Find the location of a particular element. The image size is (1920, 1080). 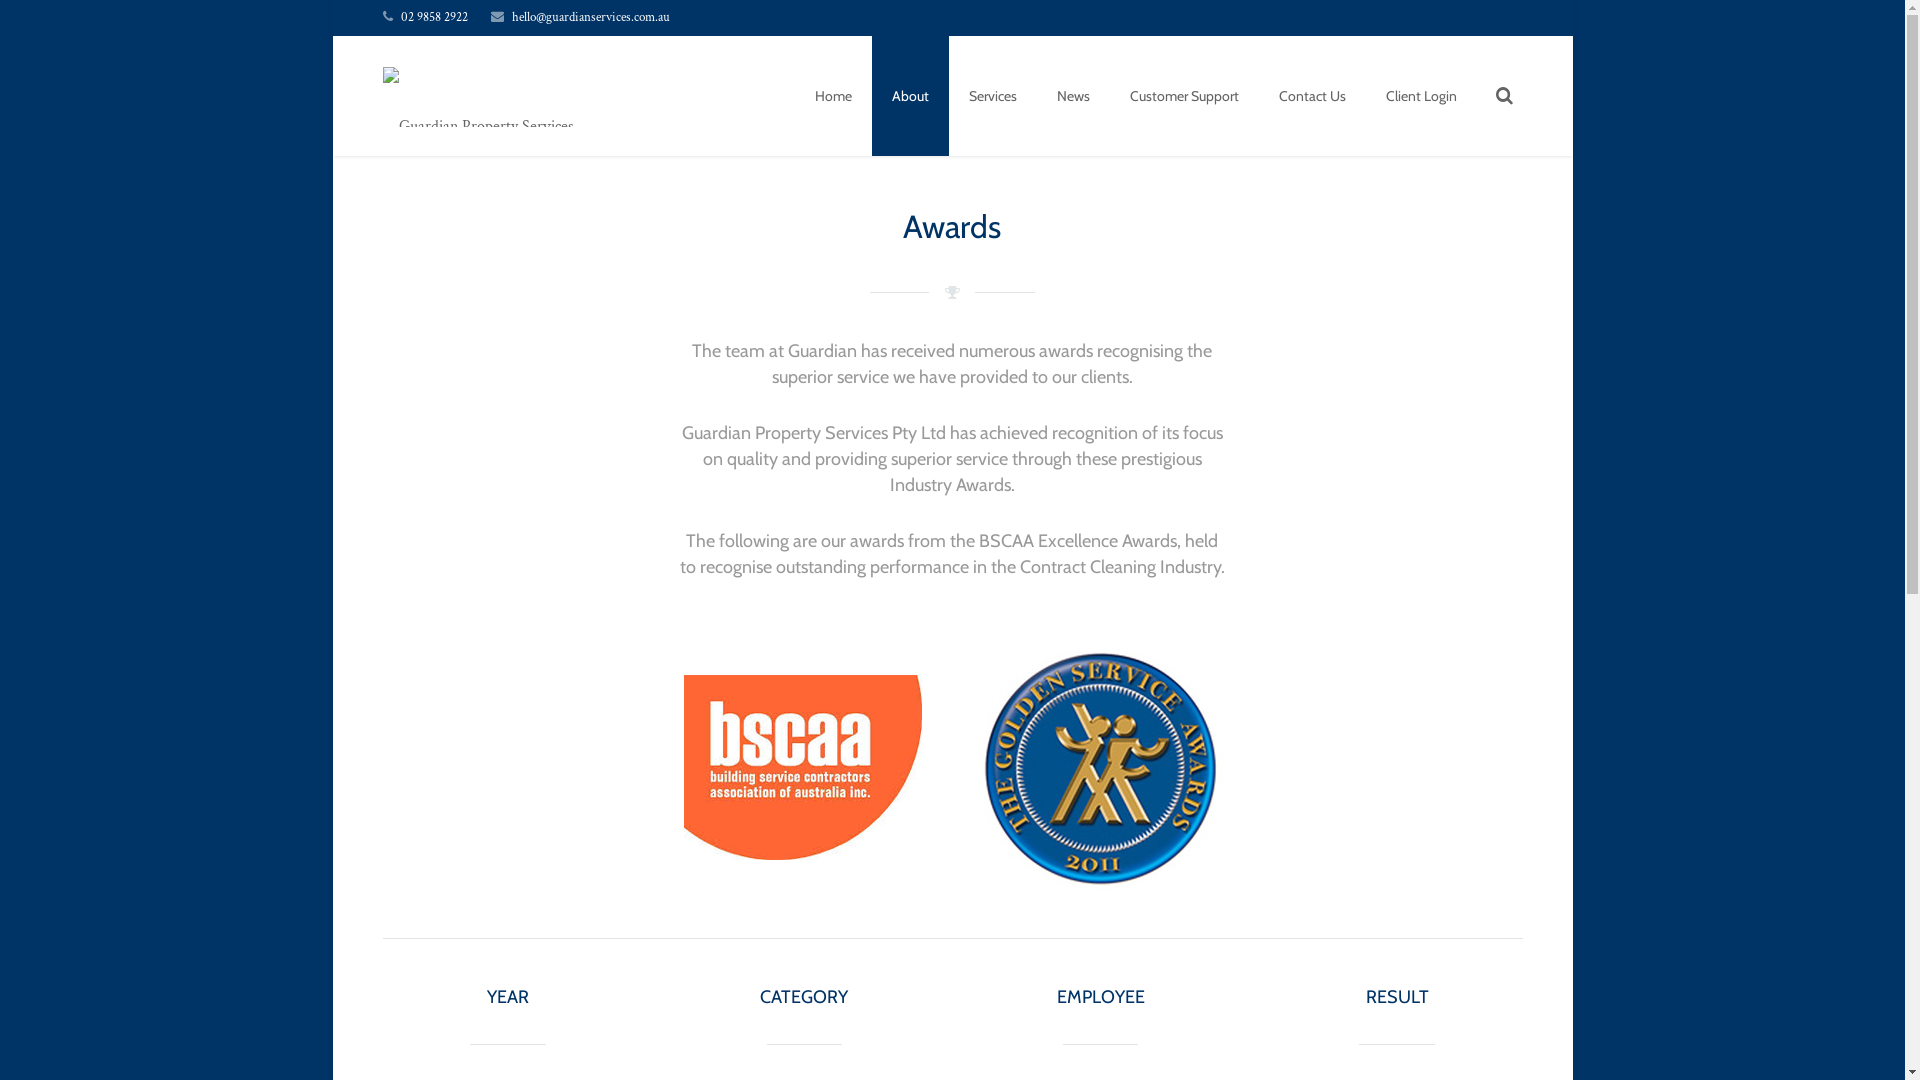

hello@guardianservices.com.au is located at coordinates (591, 18).